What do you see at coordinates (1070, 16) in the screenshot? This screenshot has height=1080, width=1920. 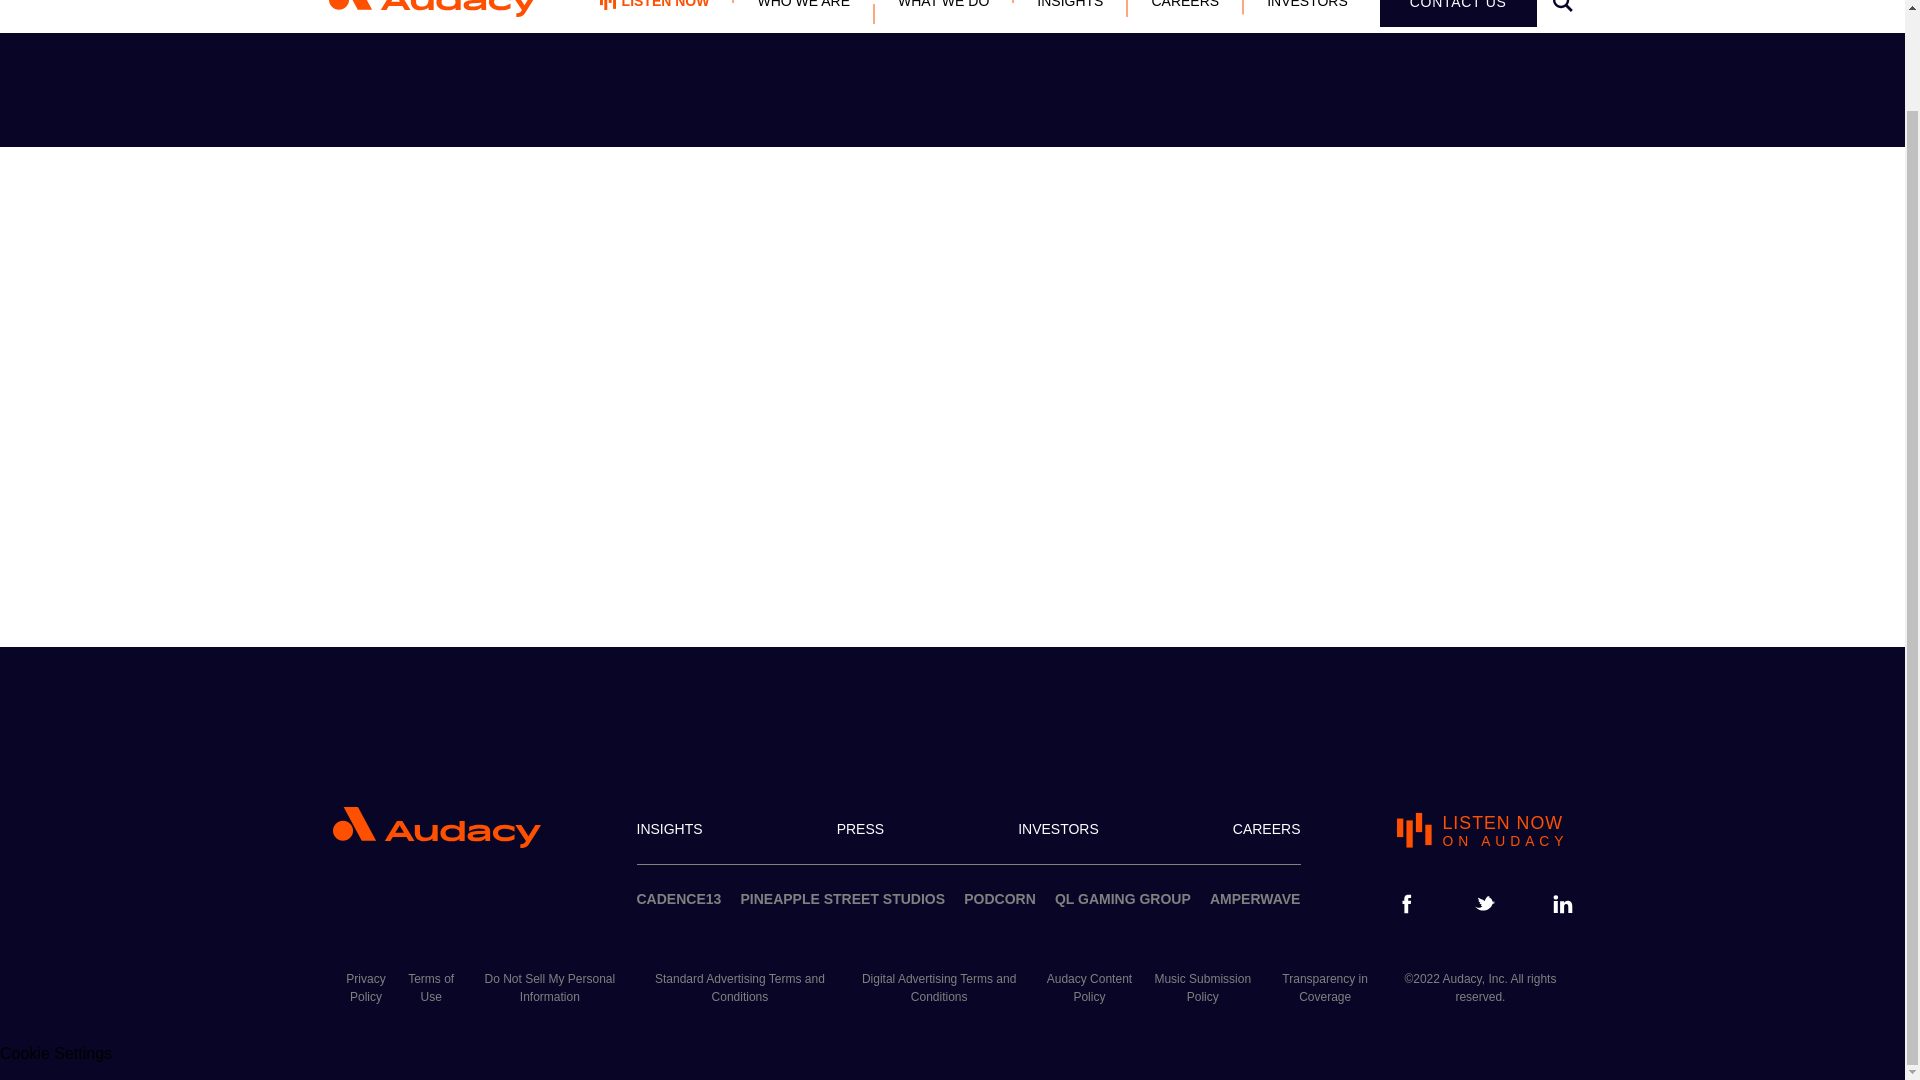 I see `INVESTORS` at bounding box center [1070, 16].